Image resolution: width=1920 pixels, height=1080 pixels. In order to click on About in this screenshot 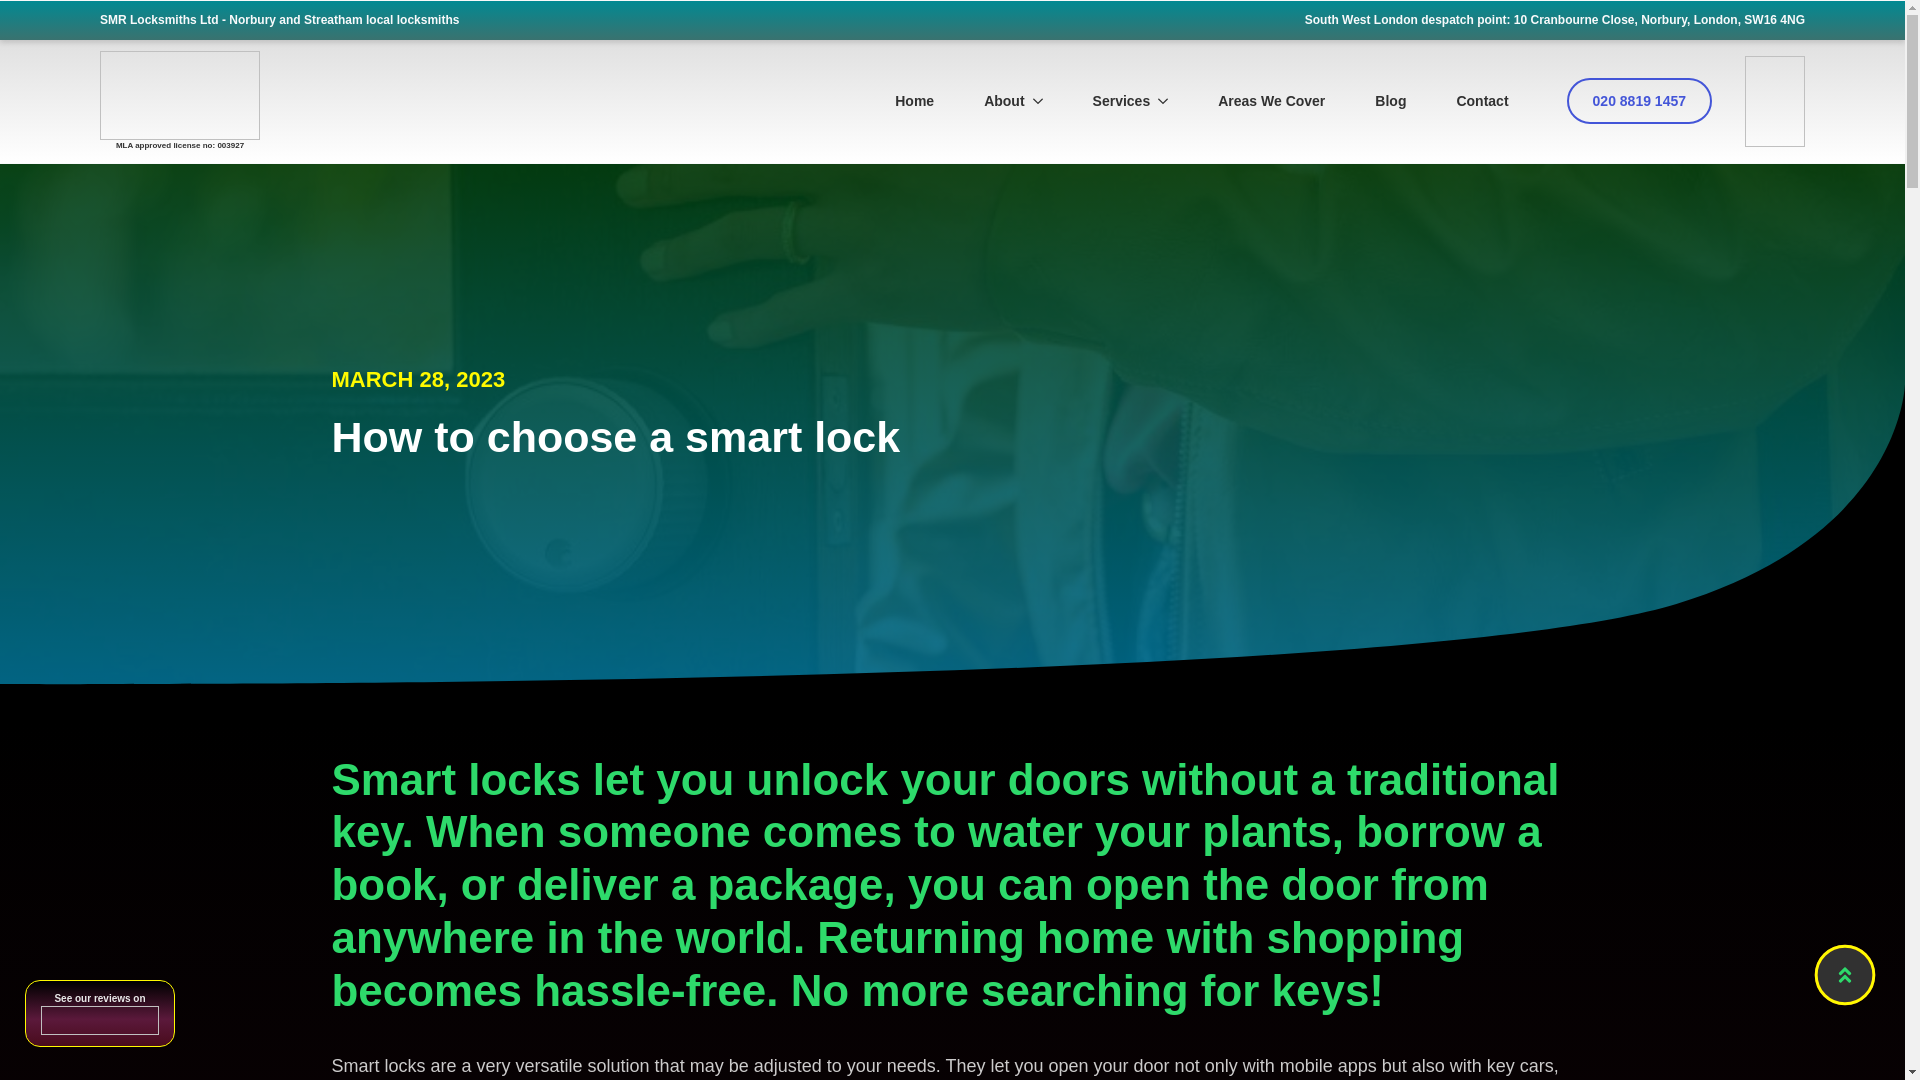, I will do `click(990, 100)`.